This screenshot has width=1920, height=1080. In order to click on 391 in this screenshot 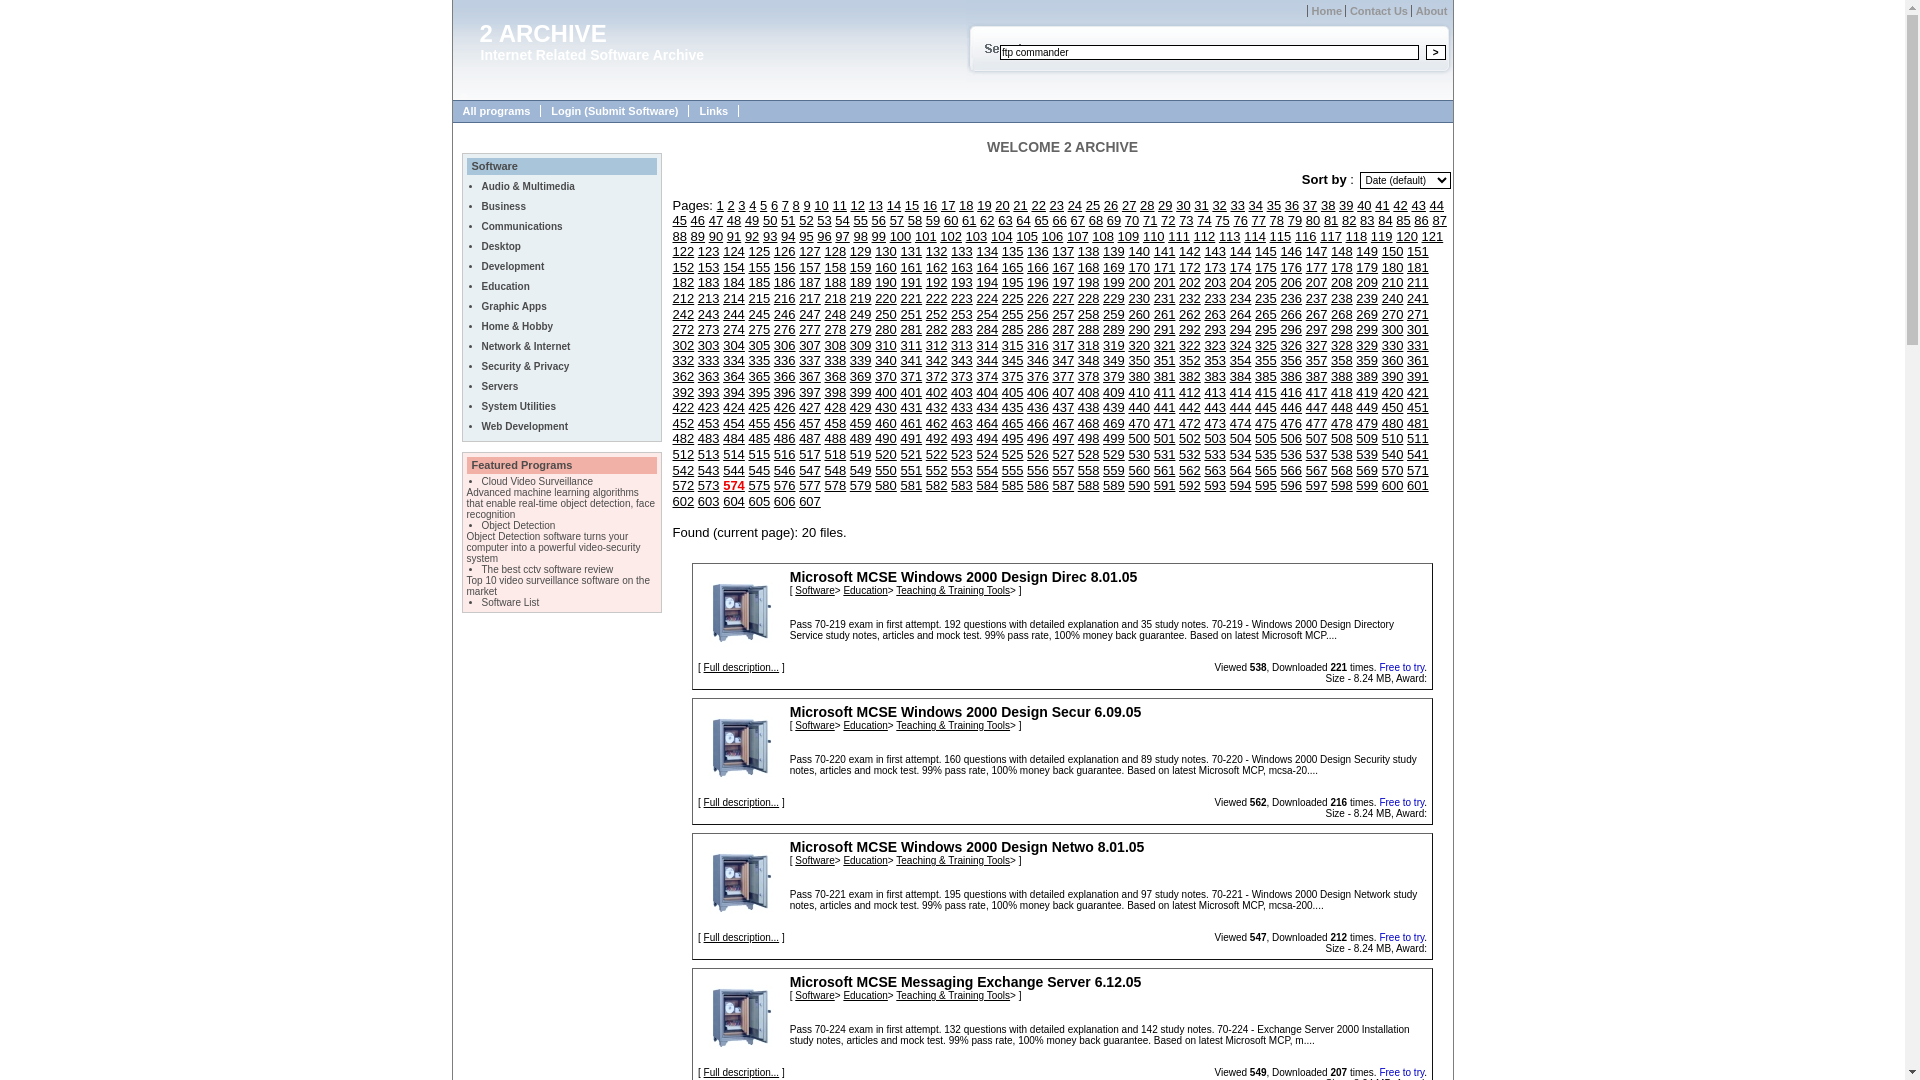, I will do `click(1418, 376)`.